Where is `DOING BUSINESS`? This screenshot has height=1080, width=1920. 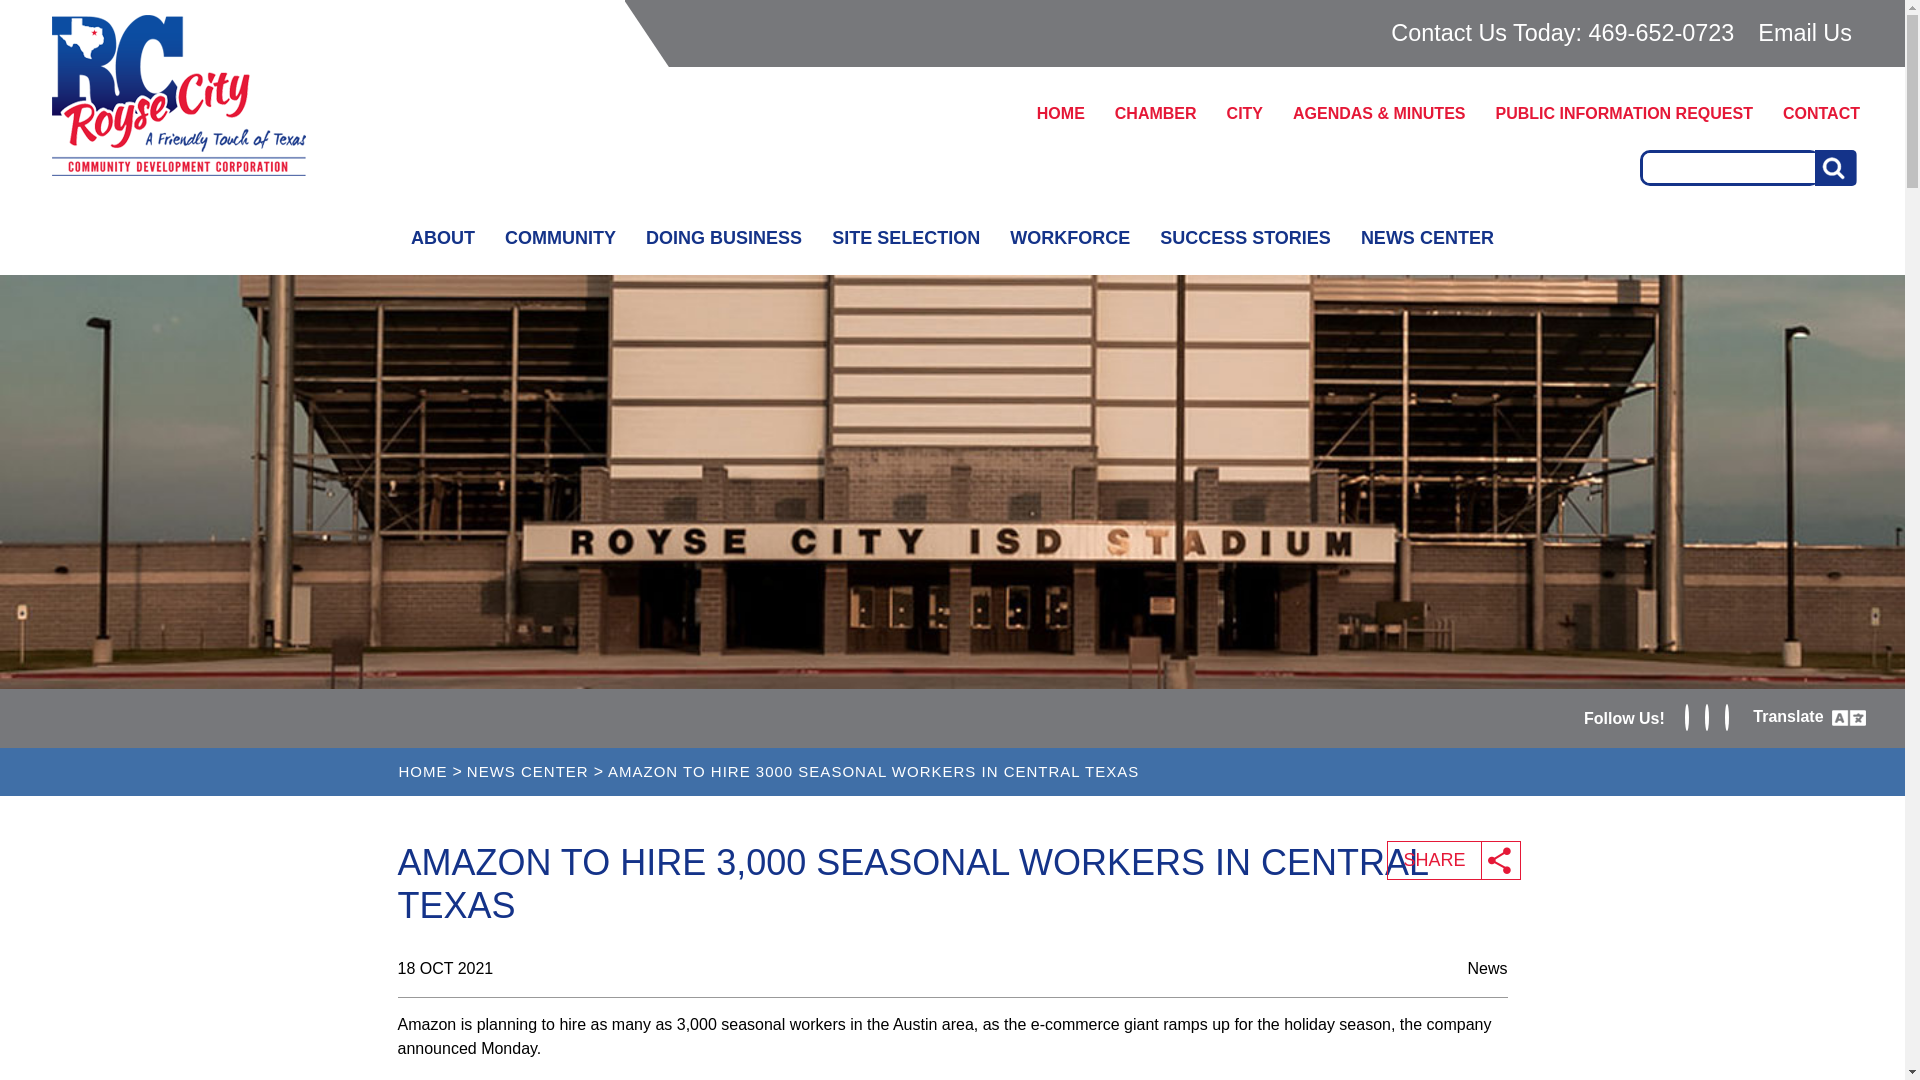
DOING BUSINESS is located at coordinates (724, 238).